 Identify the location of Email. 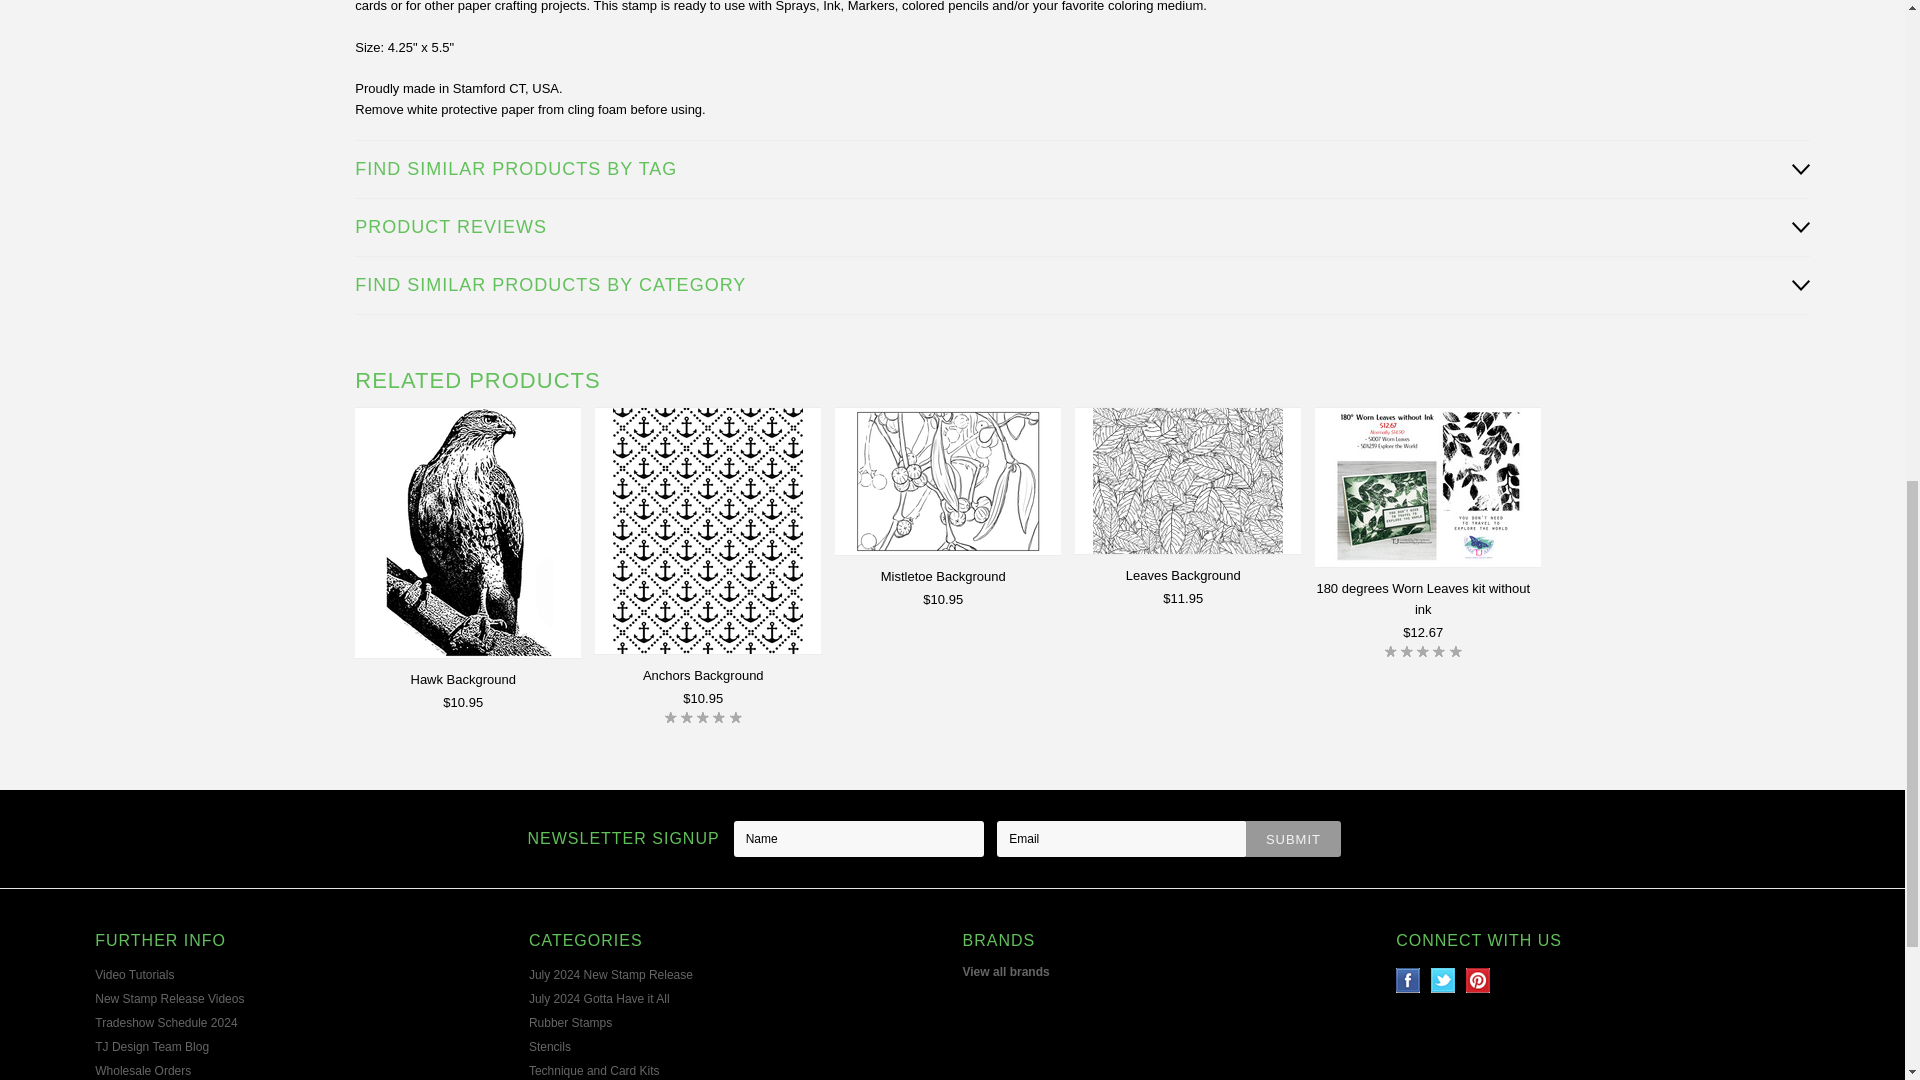
(1121, 838).